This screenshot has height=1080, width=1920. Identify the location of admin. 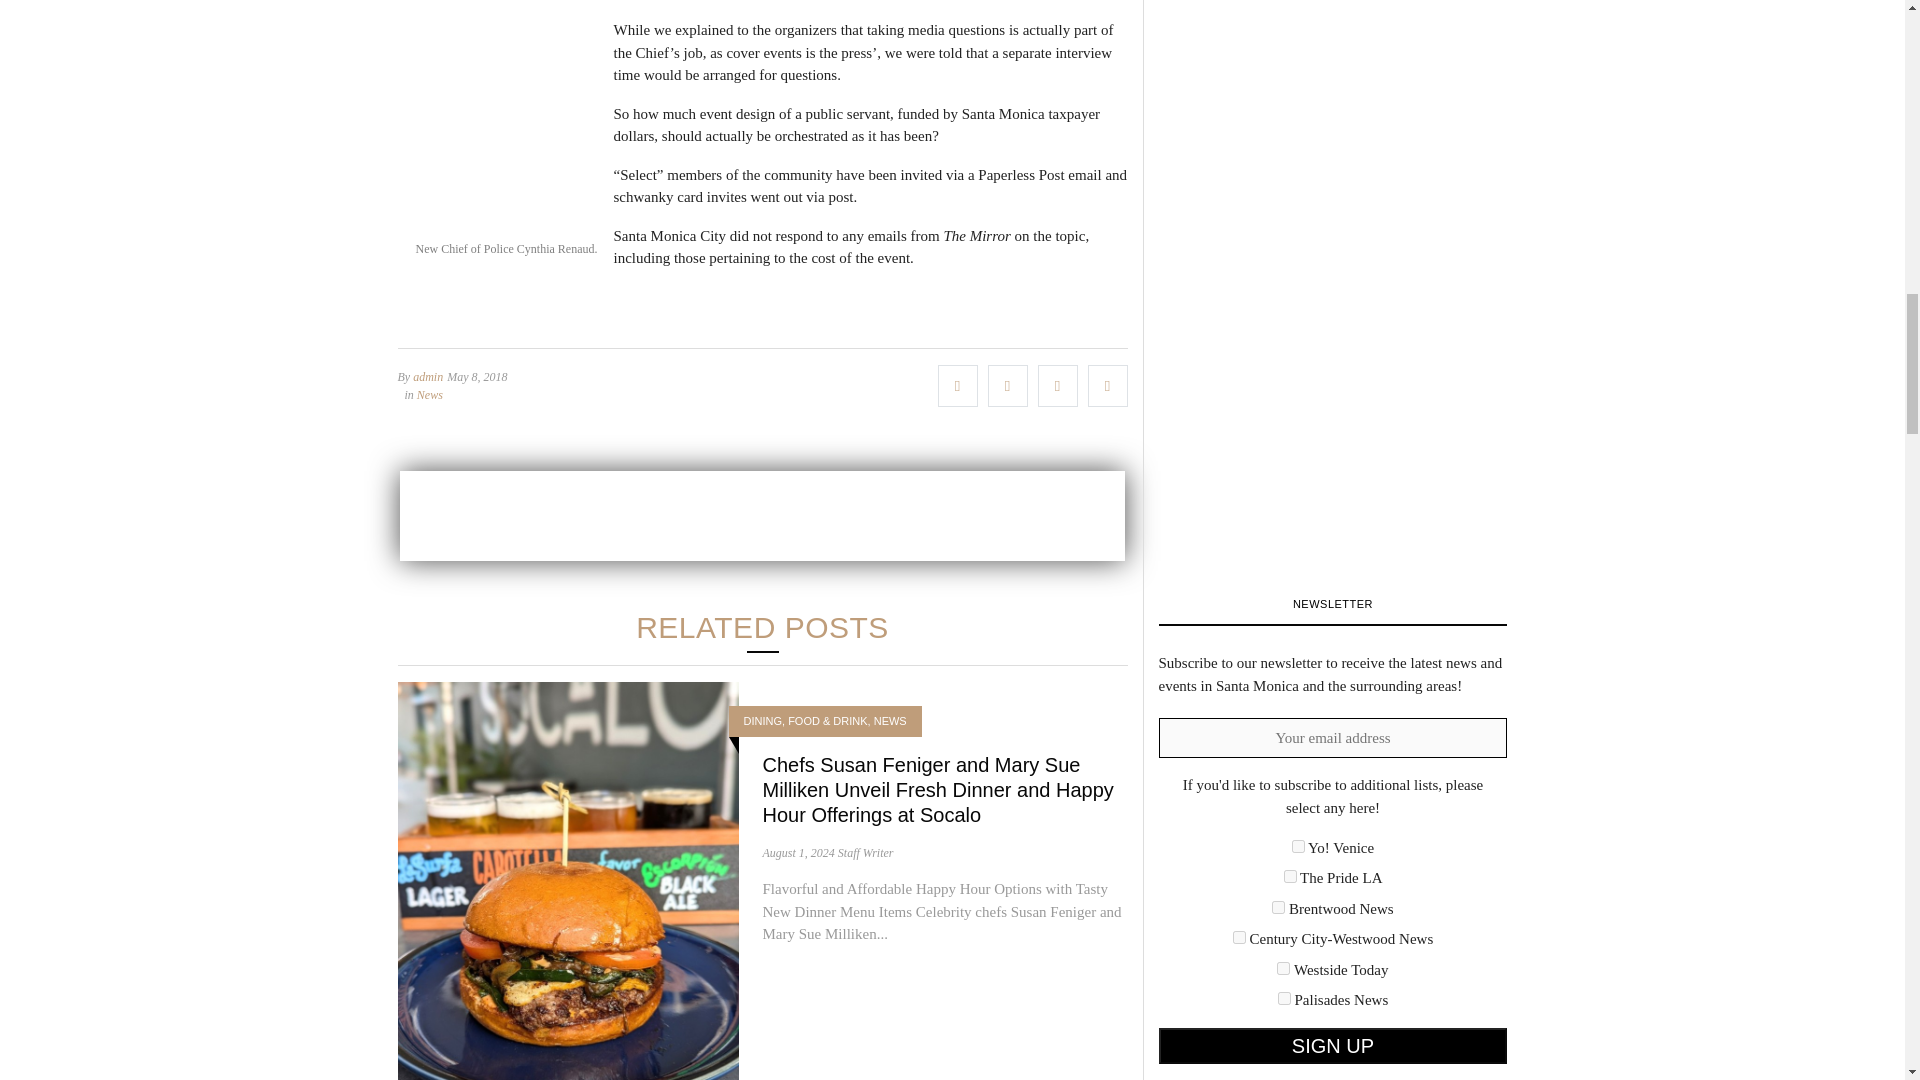
(428, 377).